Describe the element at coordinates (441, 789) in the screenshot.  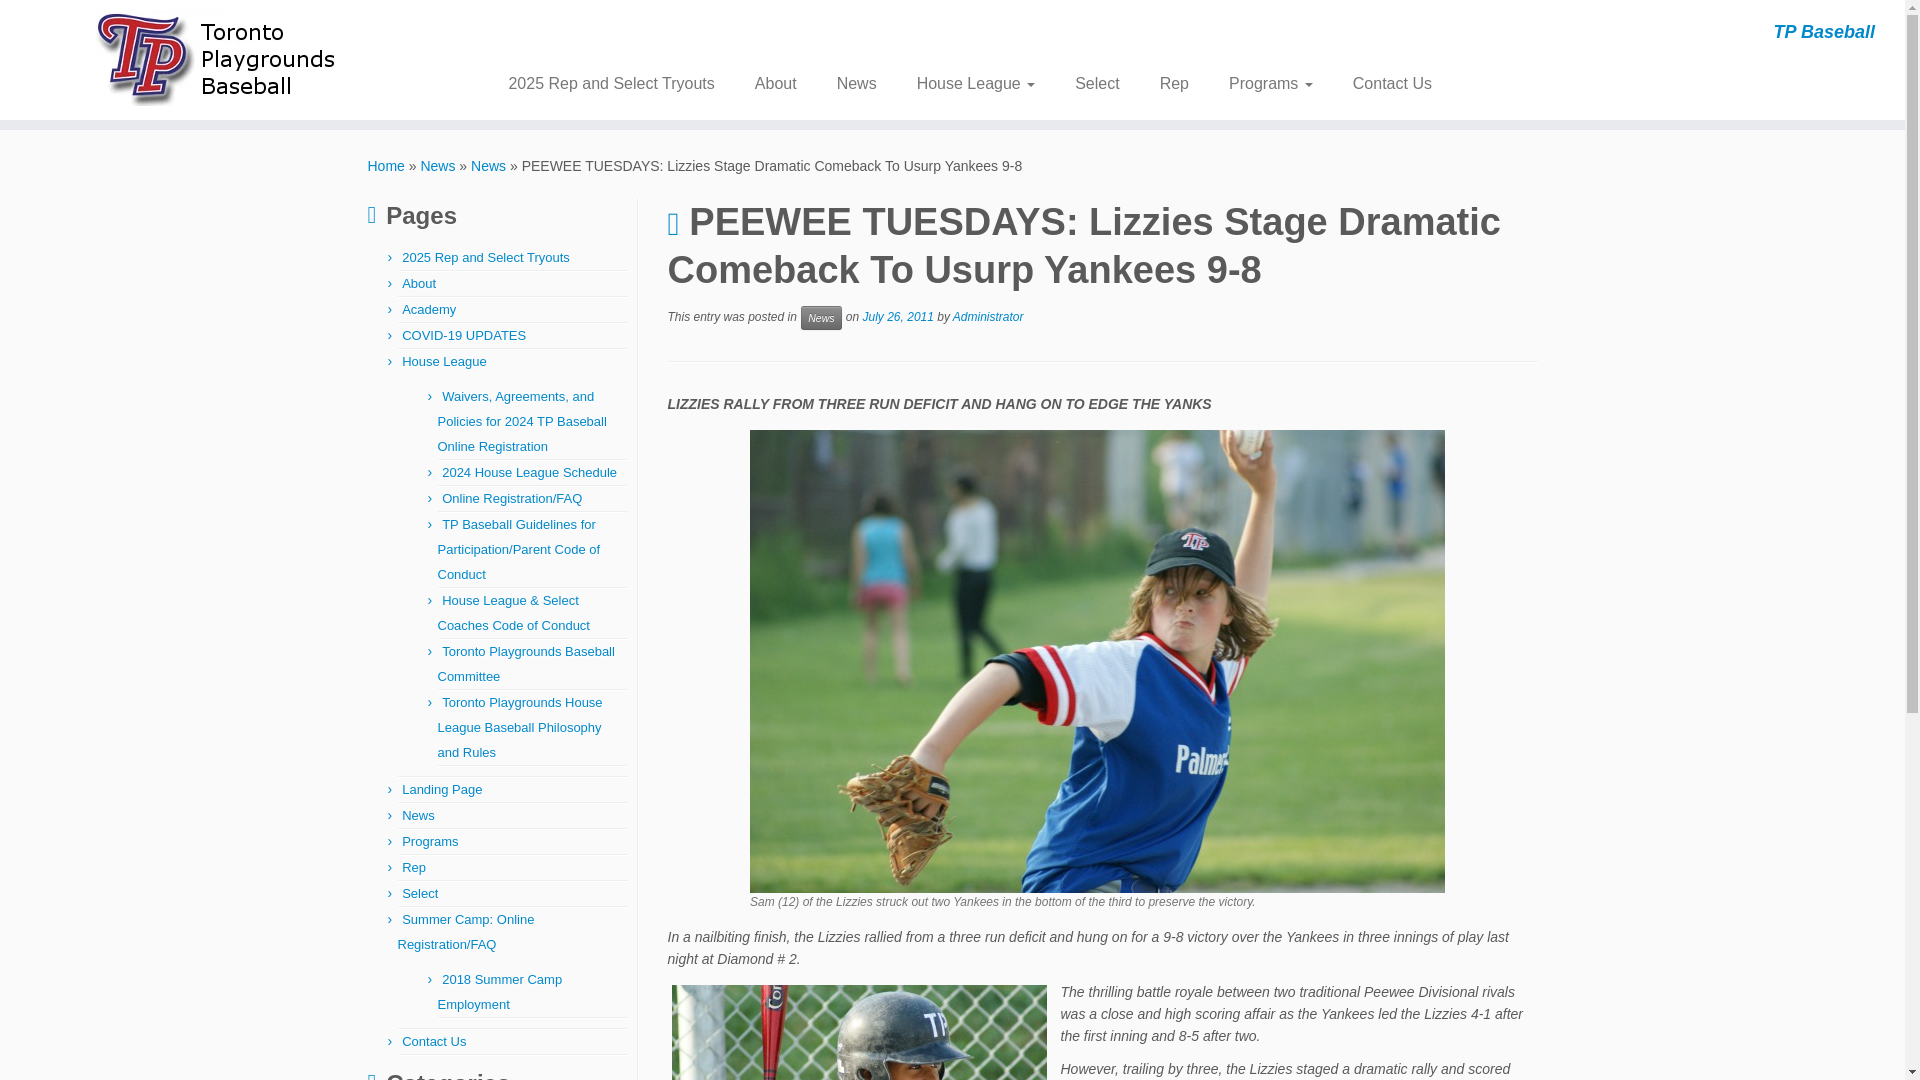
I see `Landing Page` at that location.